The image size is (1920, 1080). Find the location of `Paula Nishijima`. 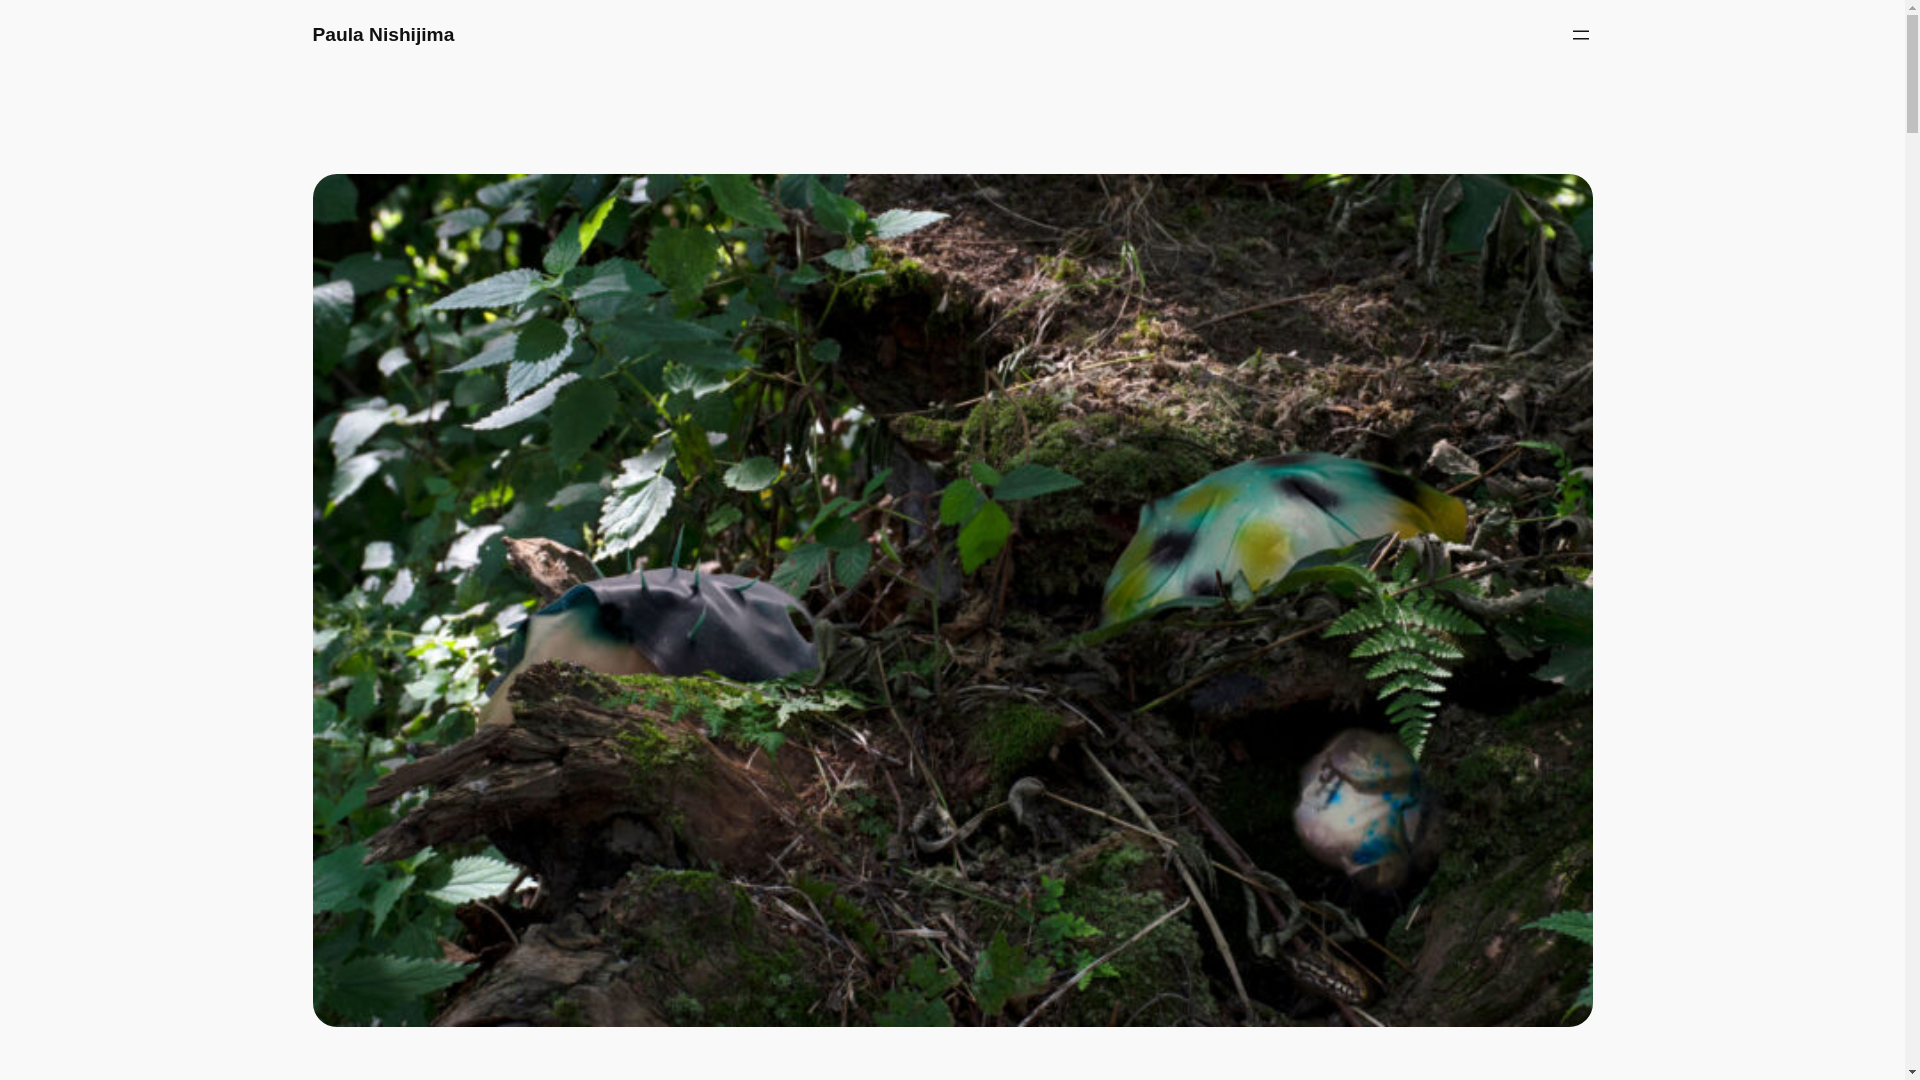

Paula Nishijima is located at coordinates (382, 34).